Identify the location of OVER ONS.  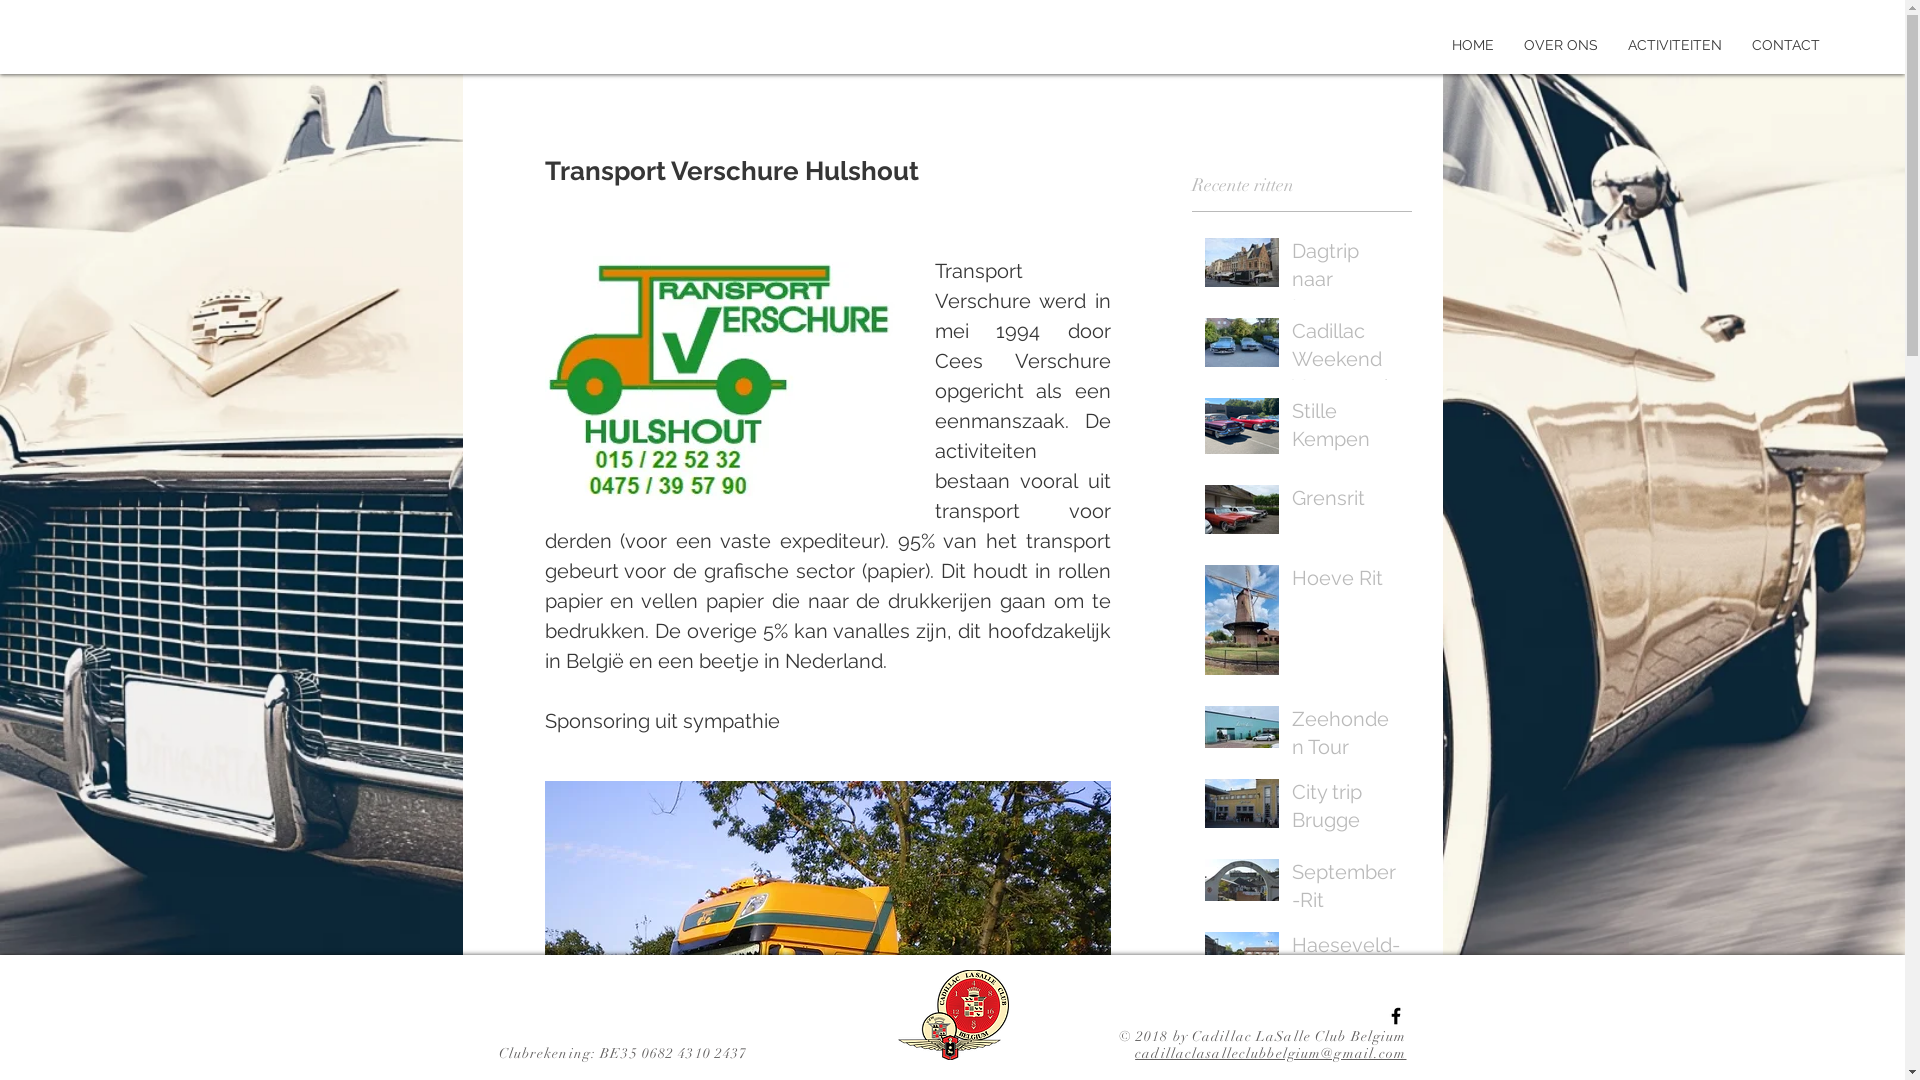
(1561, 45).